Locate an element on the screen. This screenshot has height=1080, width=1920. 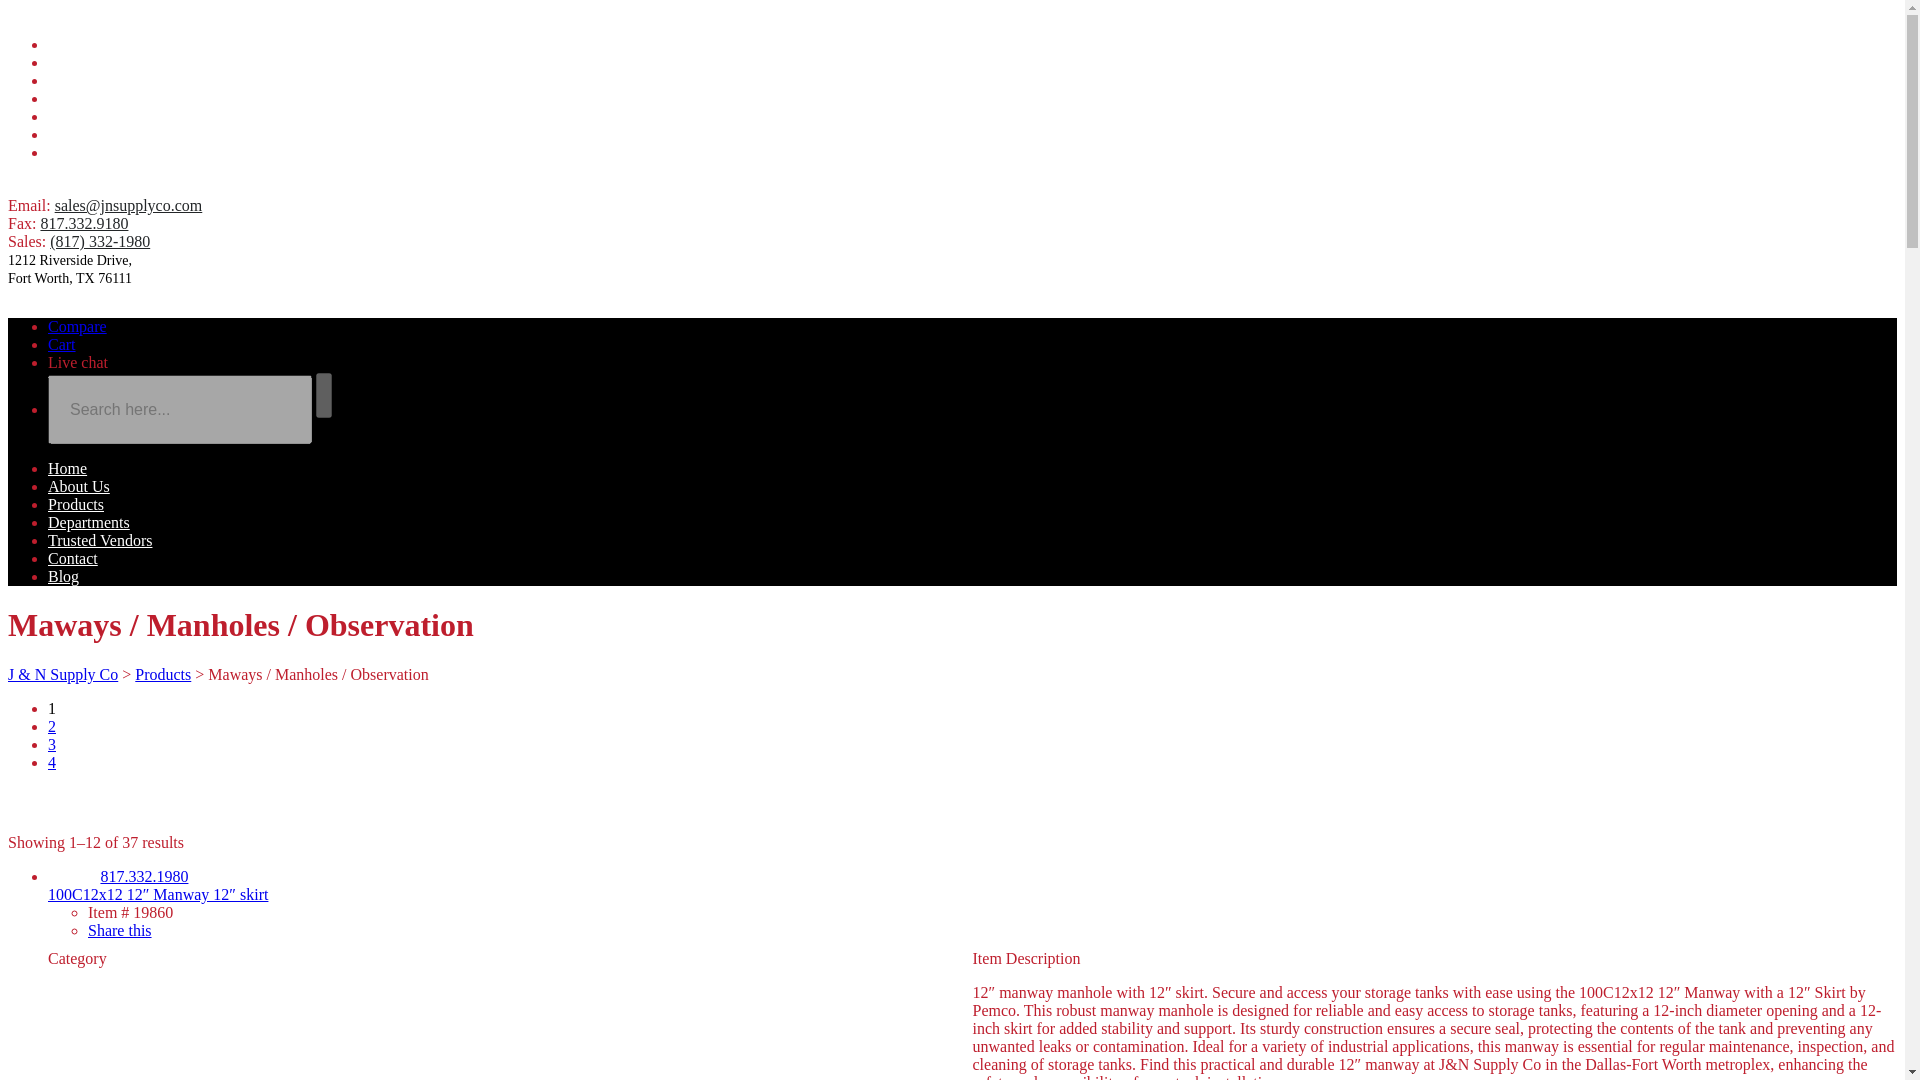
Products is located at coordinates (162, 674).